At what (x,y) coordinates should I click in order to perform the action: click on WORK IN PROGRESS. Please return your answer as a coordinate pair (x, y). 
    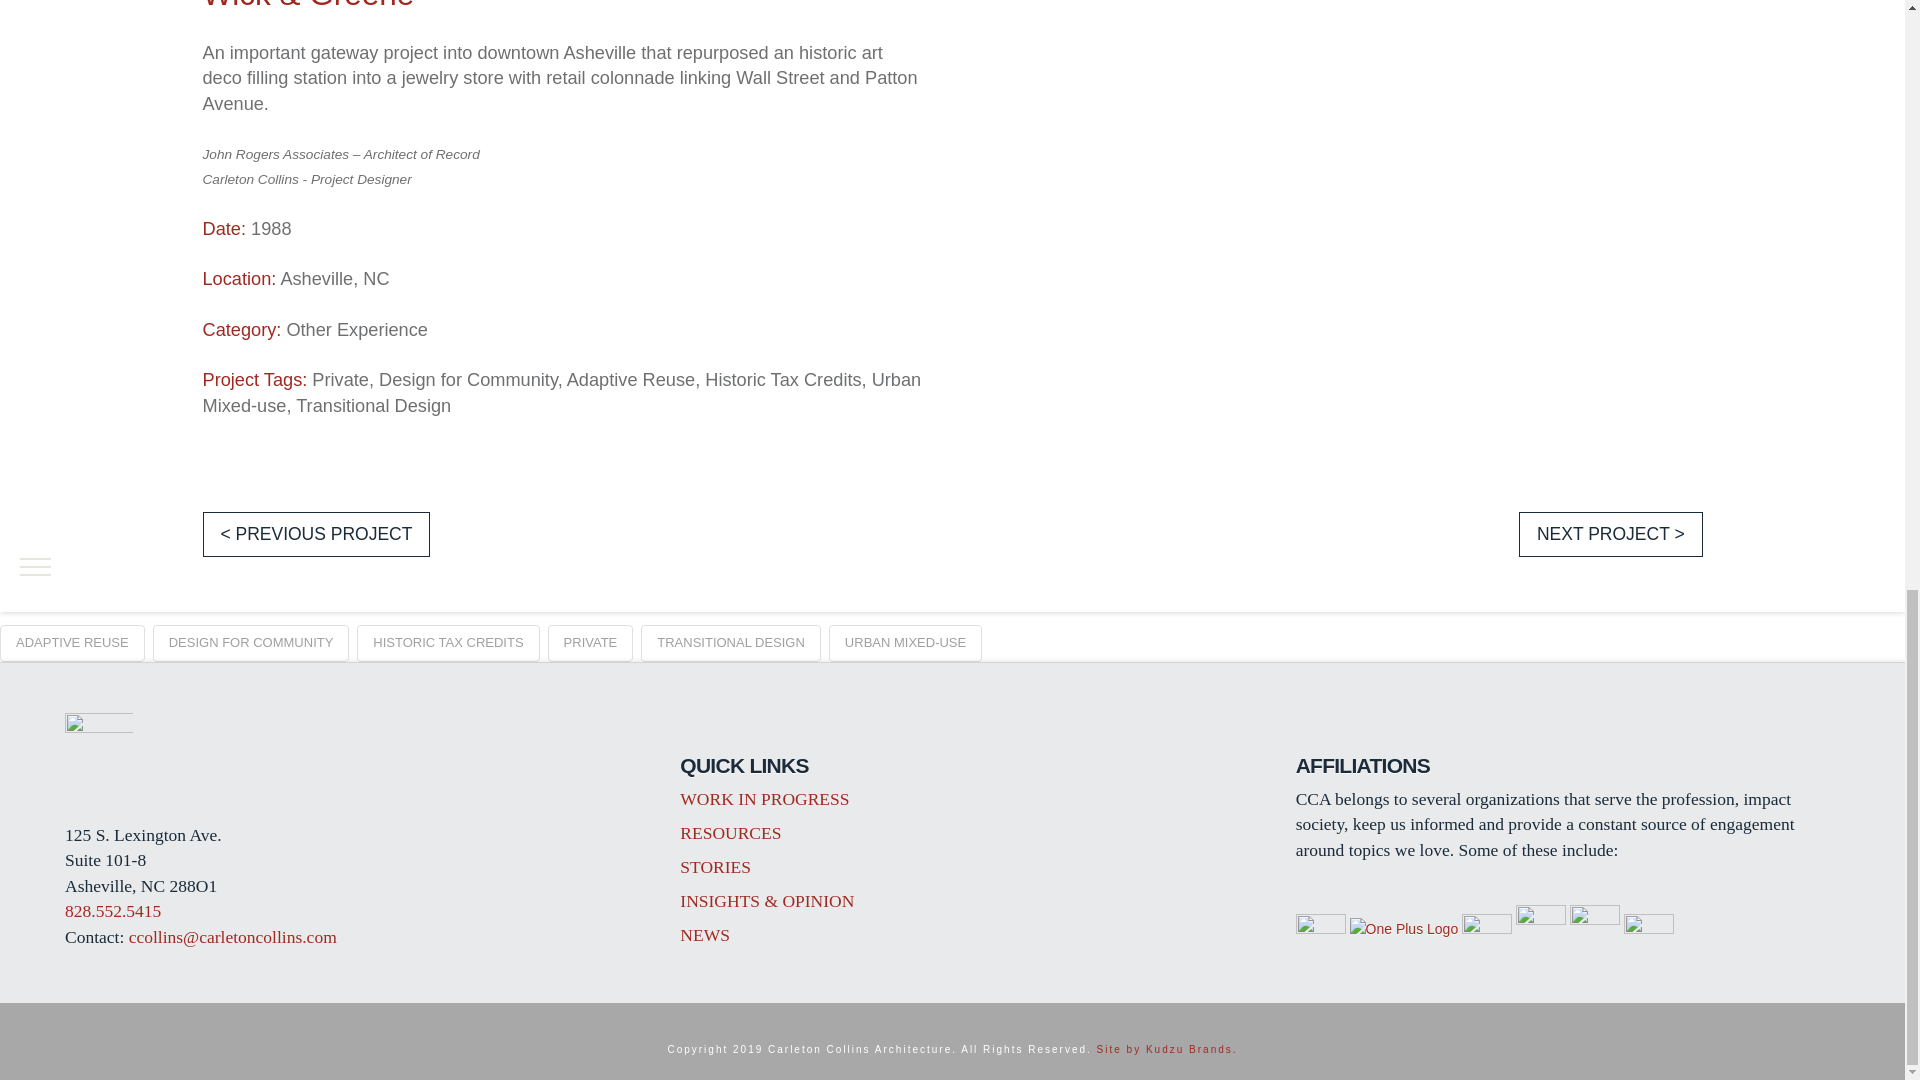
    Looking at the image, I should click on (764, 798).